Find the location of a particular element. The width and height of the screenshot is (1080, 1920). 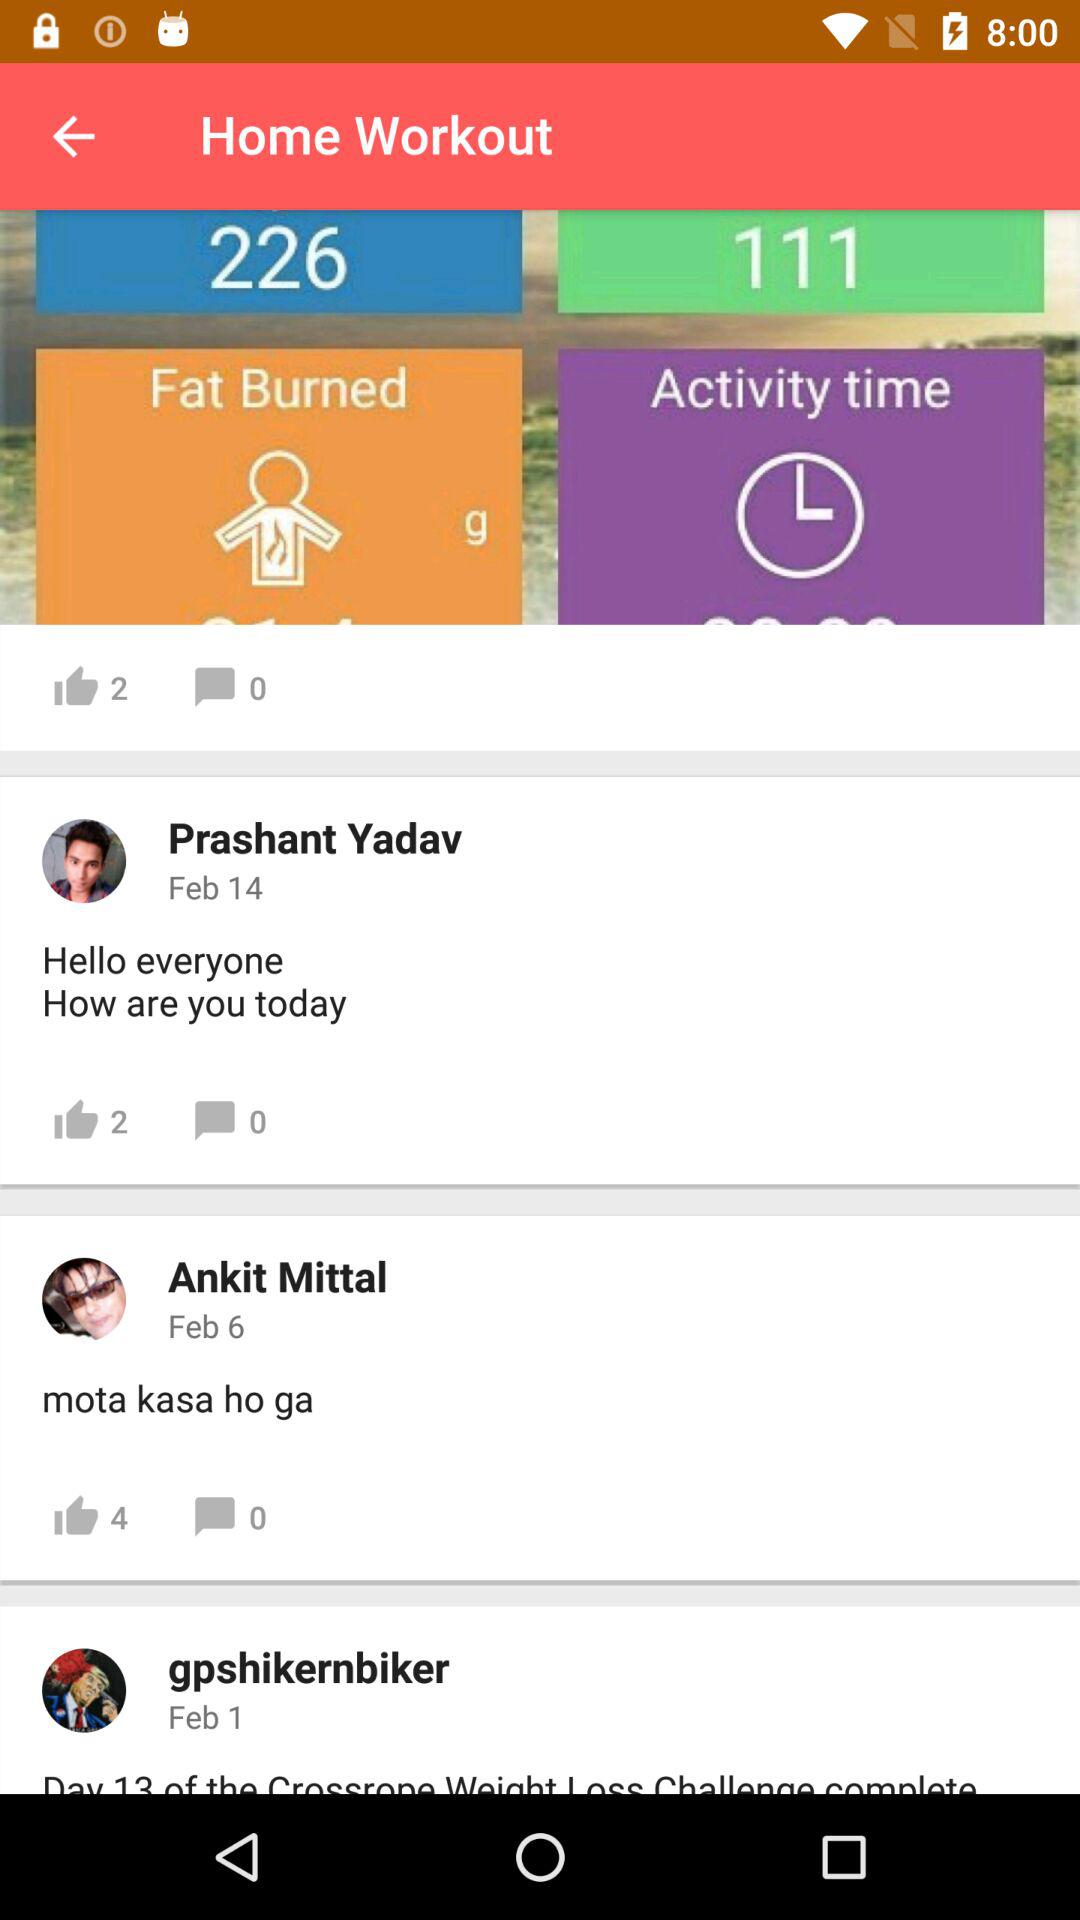

click the icon above gpshikernbiker item is located at coordinates (90, 1517).